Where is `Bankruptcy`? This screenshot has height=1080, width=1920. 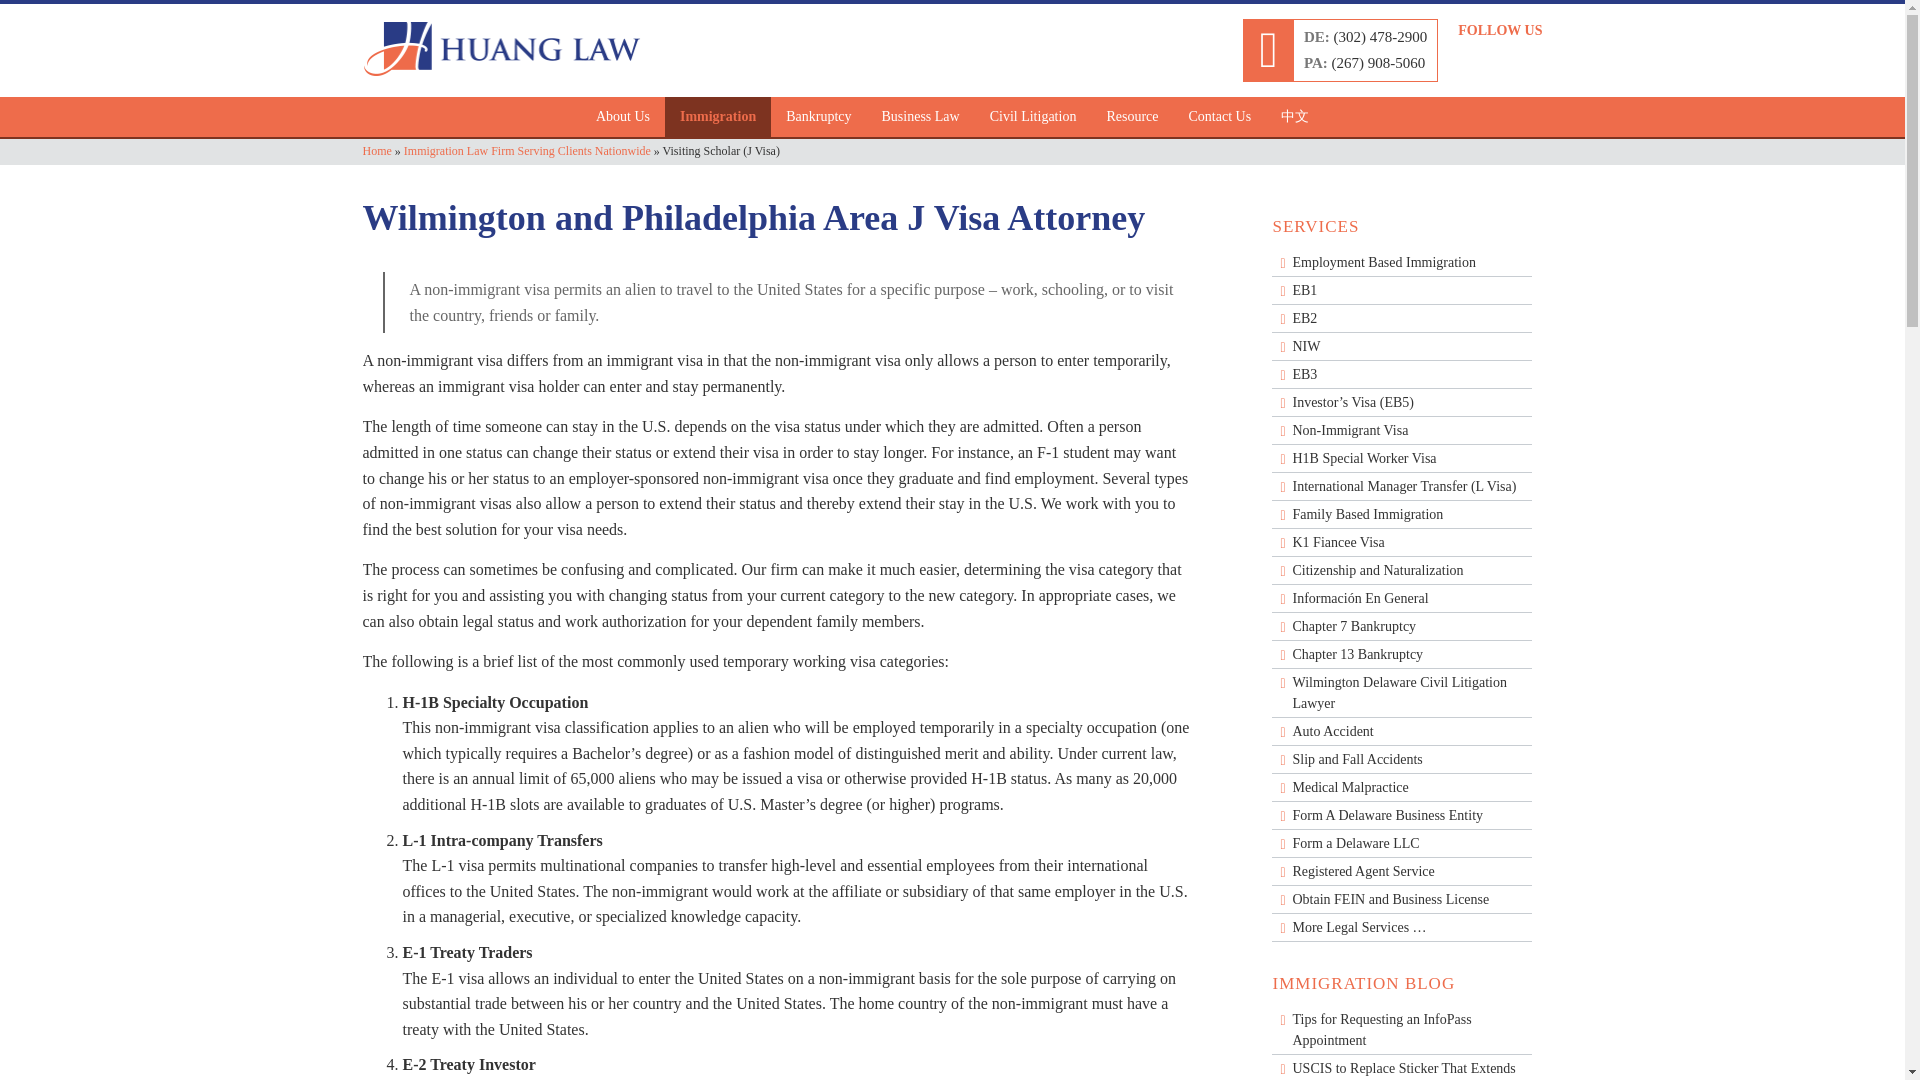
Bankruptcy is located at coordinates (818, 117).